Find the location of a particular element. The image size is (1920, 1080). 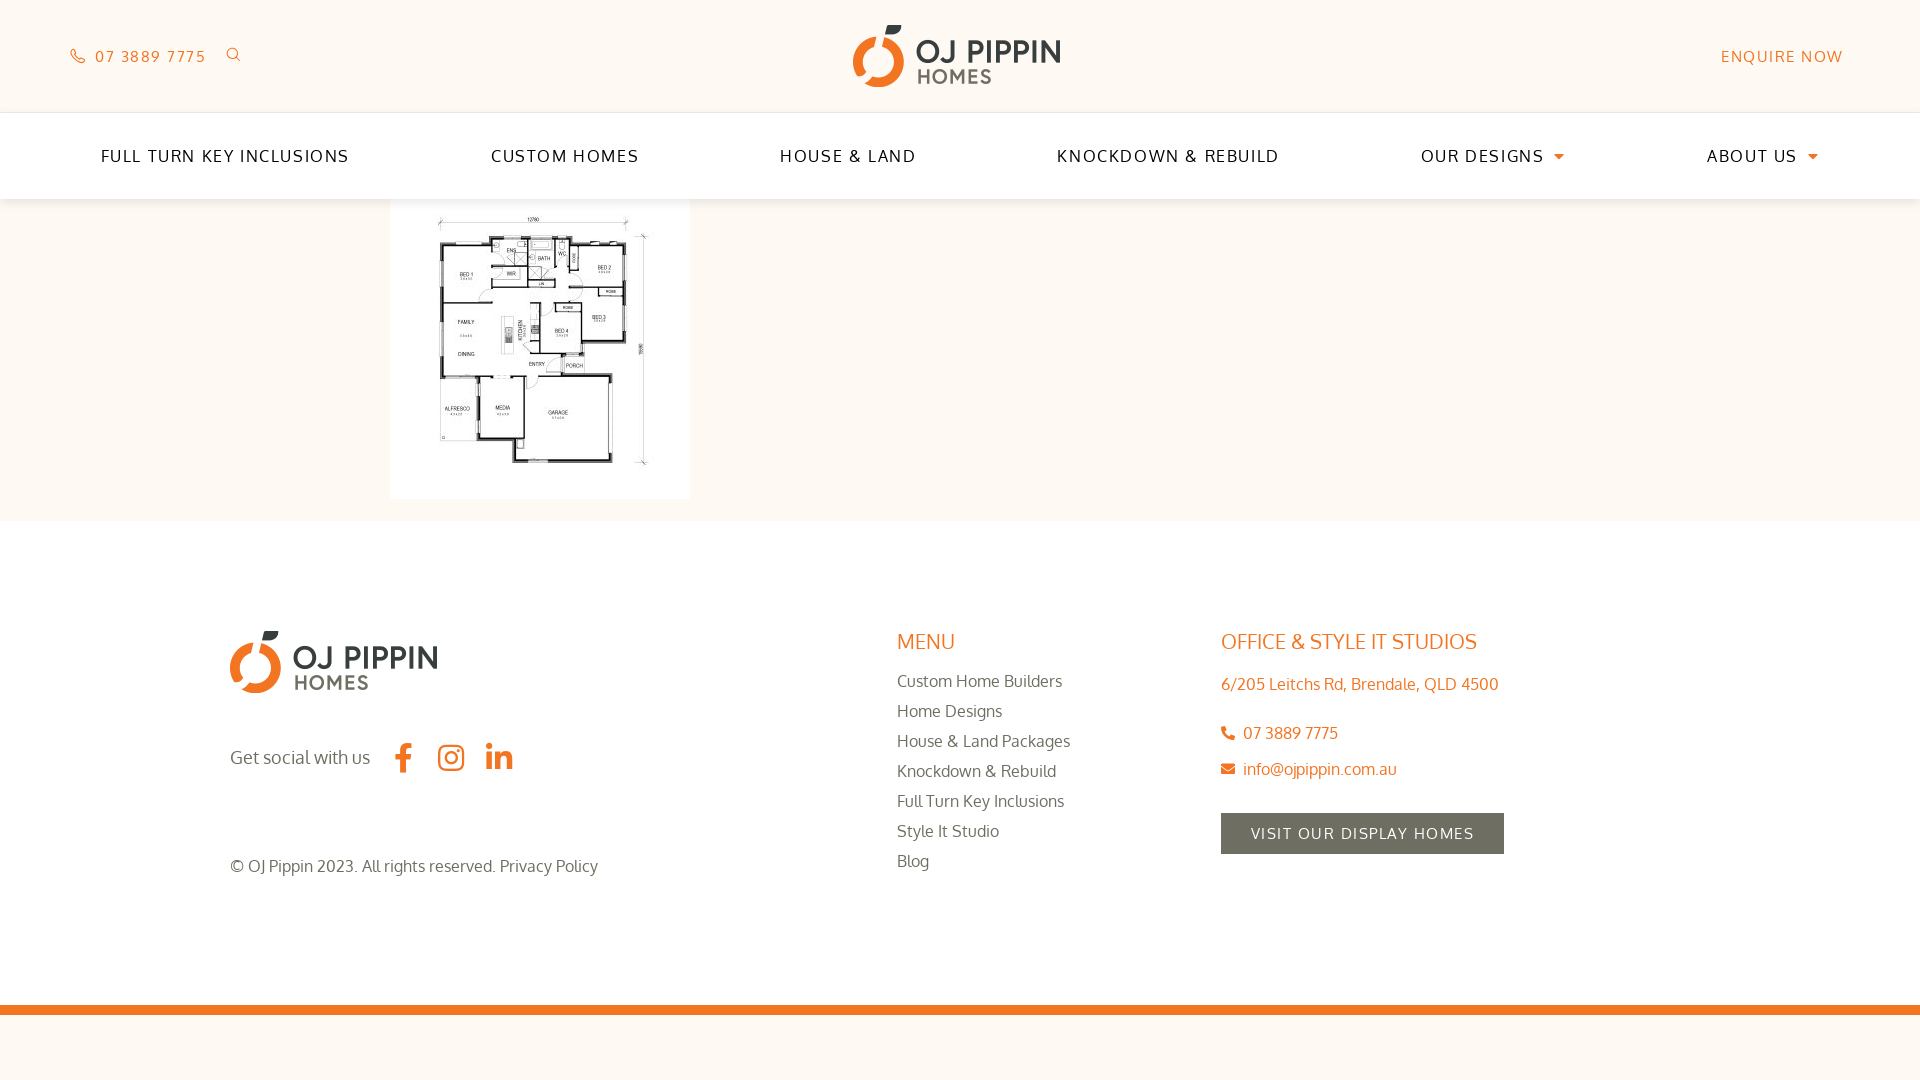

ENQUIRE NOW is located at coordinates (1782, 56).